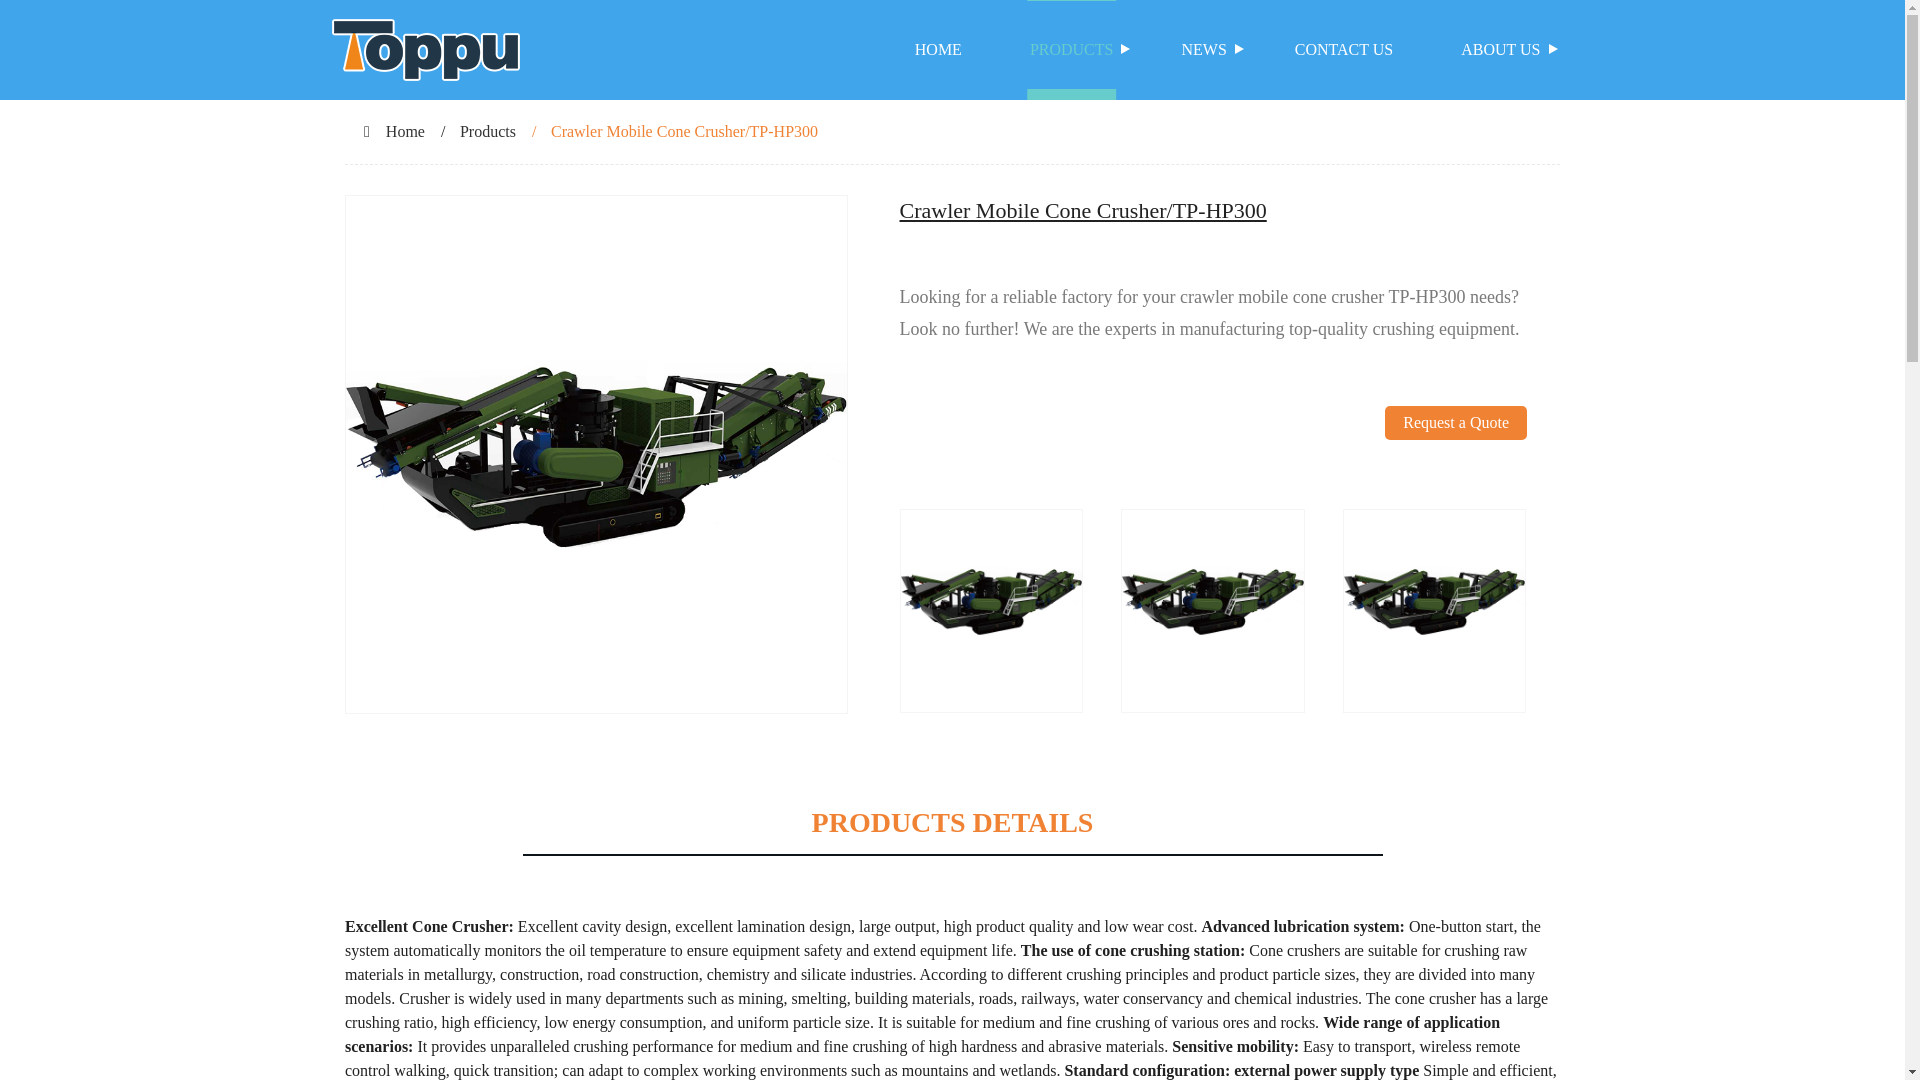  Describe the element at coordinates (1072, 50) in the screenshot. I see `PRODUCTS` at that location.